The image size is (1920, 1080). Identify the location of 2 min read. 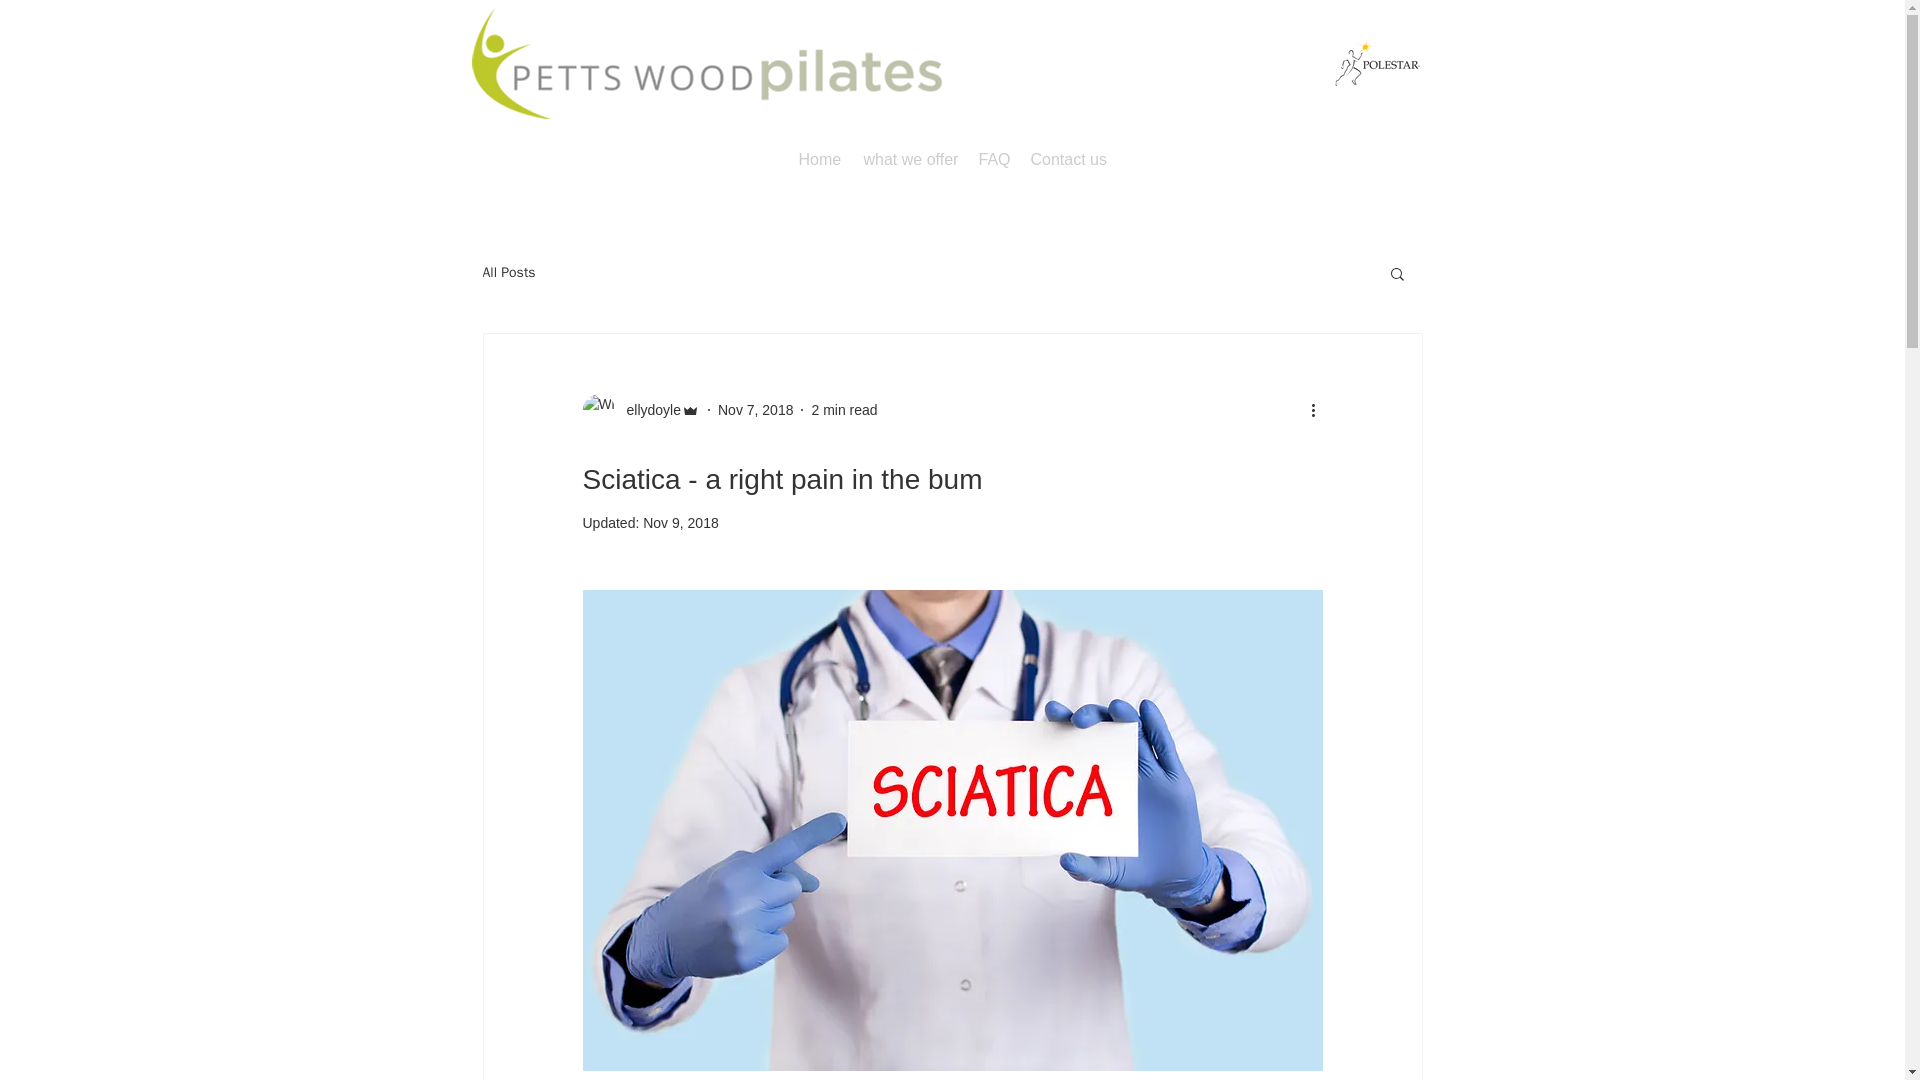
(844, 409).